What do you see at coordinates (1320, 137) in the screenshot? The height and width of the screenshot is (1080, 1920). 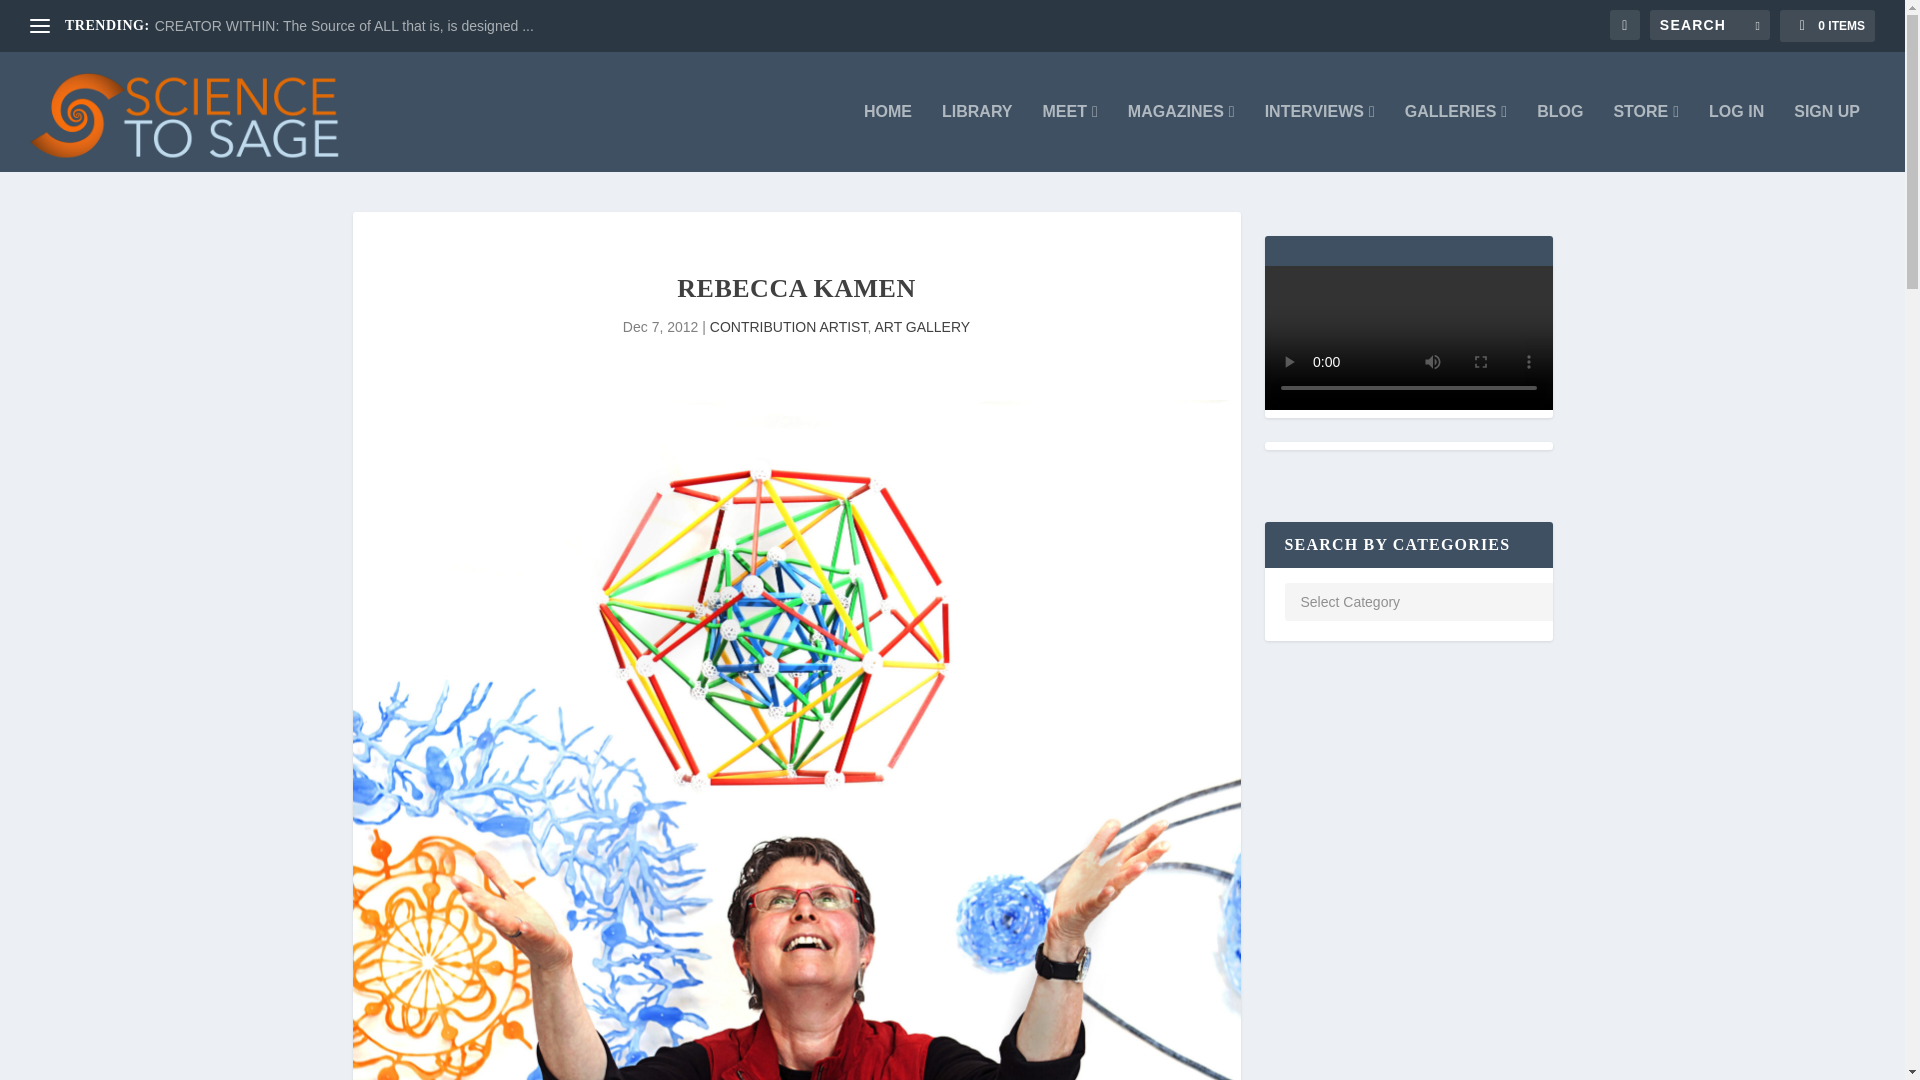 I see `INTERVIEWS` at bounding box center [1320, 137].